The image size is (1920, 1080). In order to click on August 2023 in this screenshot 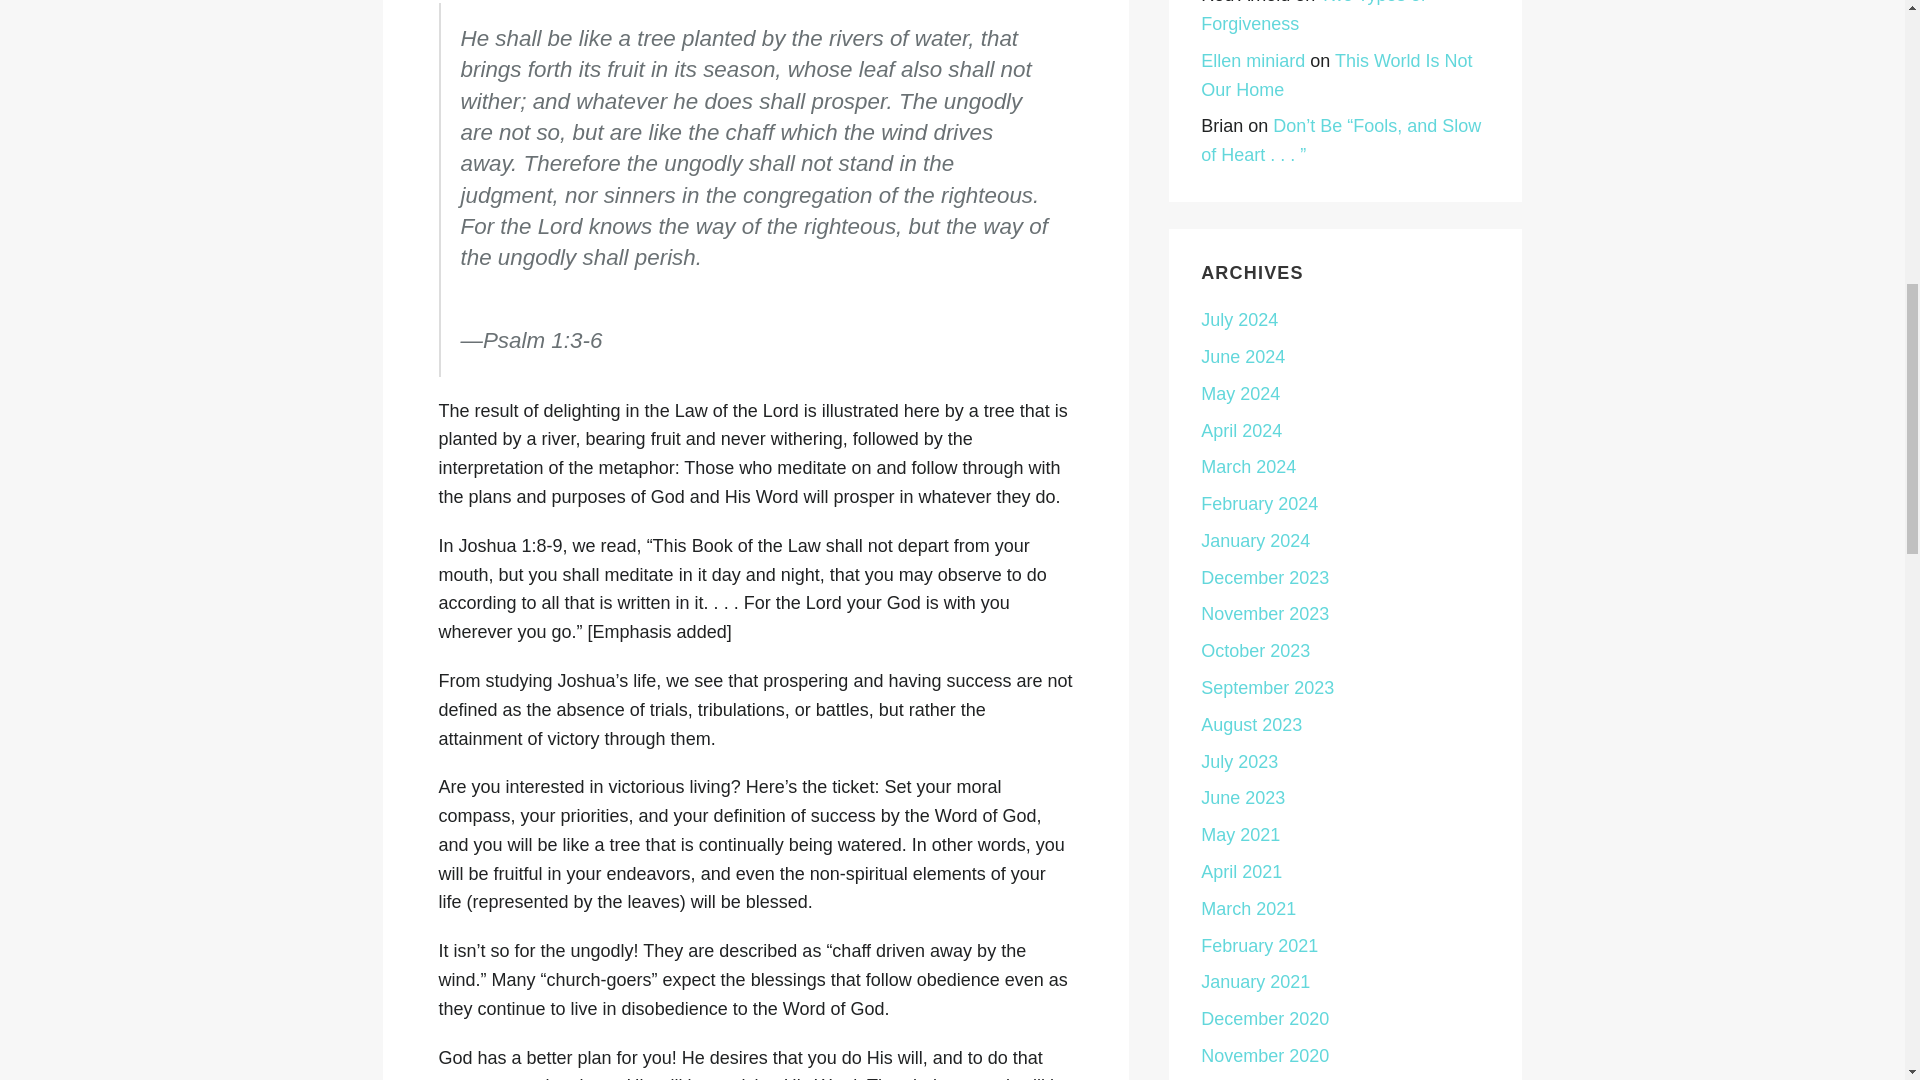, I will do `click(1251, 724)`.